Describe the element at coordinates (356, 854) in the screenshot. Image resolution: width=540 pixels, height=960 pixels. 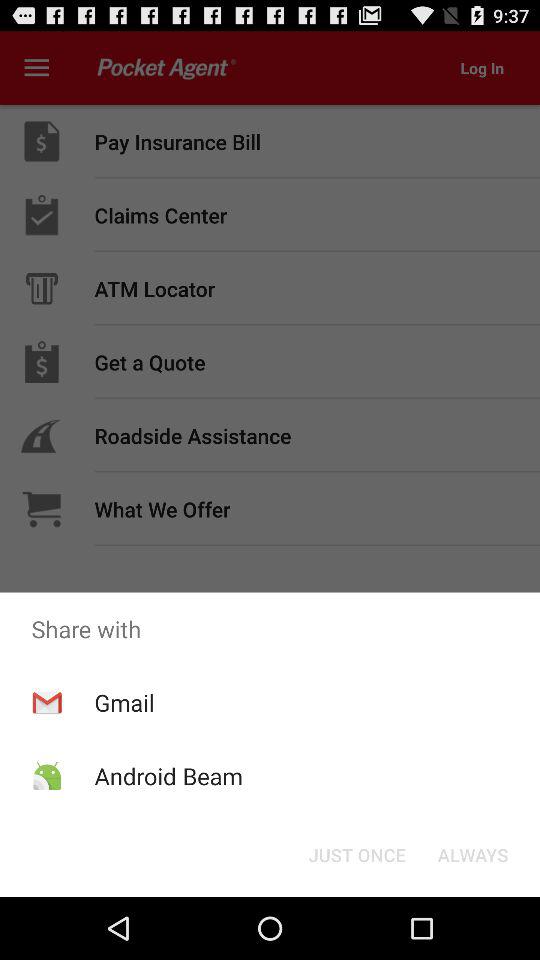
I see `turn on the app below the share with` at that location.